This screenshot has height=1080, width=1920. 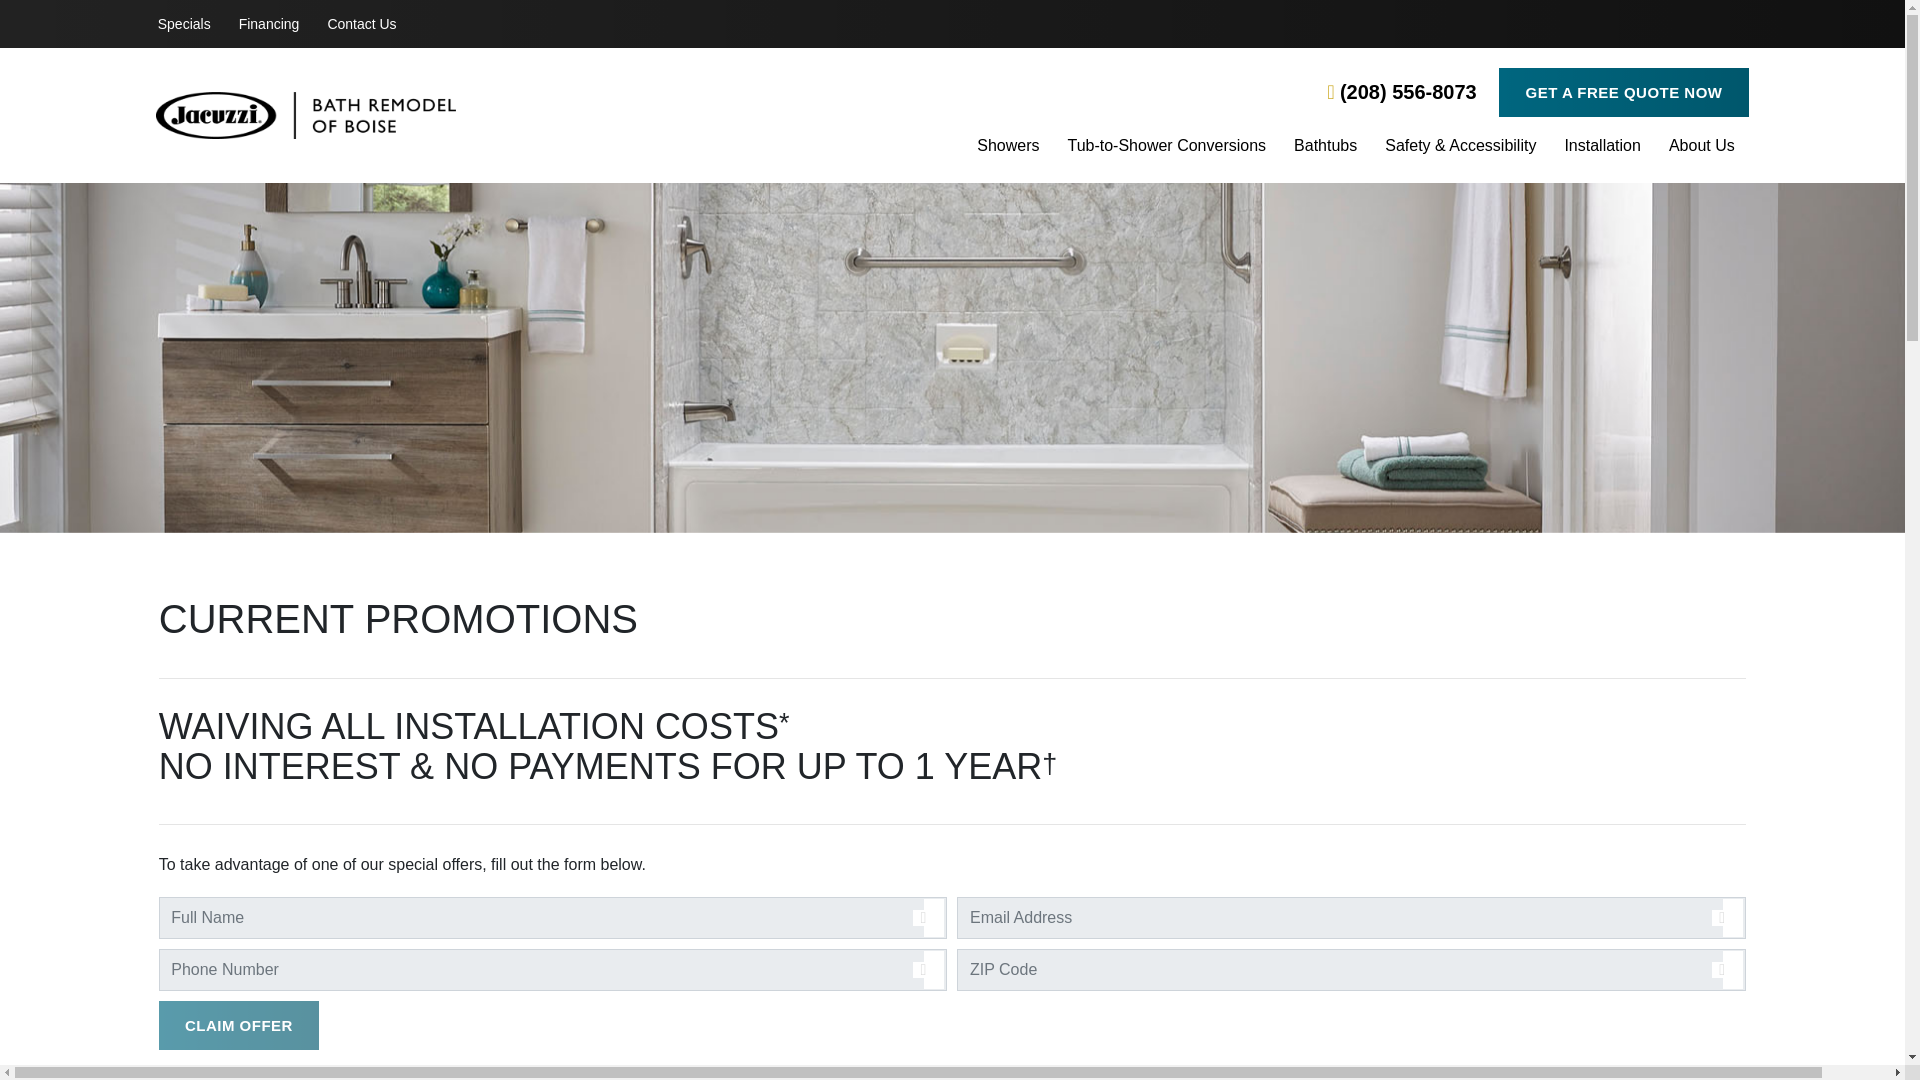 What do you see at coordinates (1166, 148) in the screenshot?
I see `Tub-to-Shower Conversions` at bounding box center [1166, 148].